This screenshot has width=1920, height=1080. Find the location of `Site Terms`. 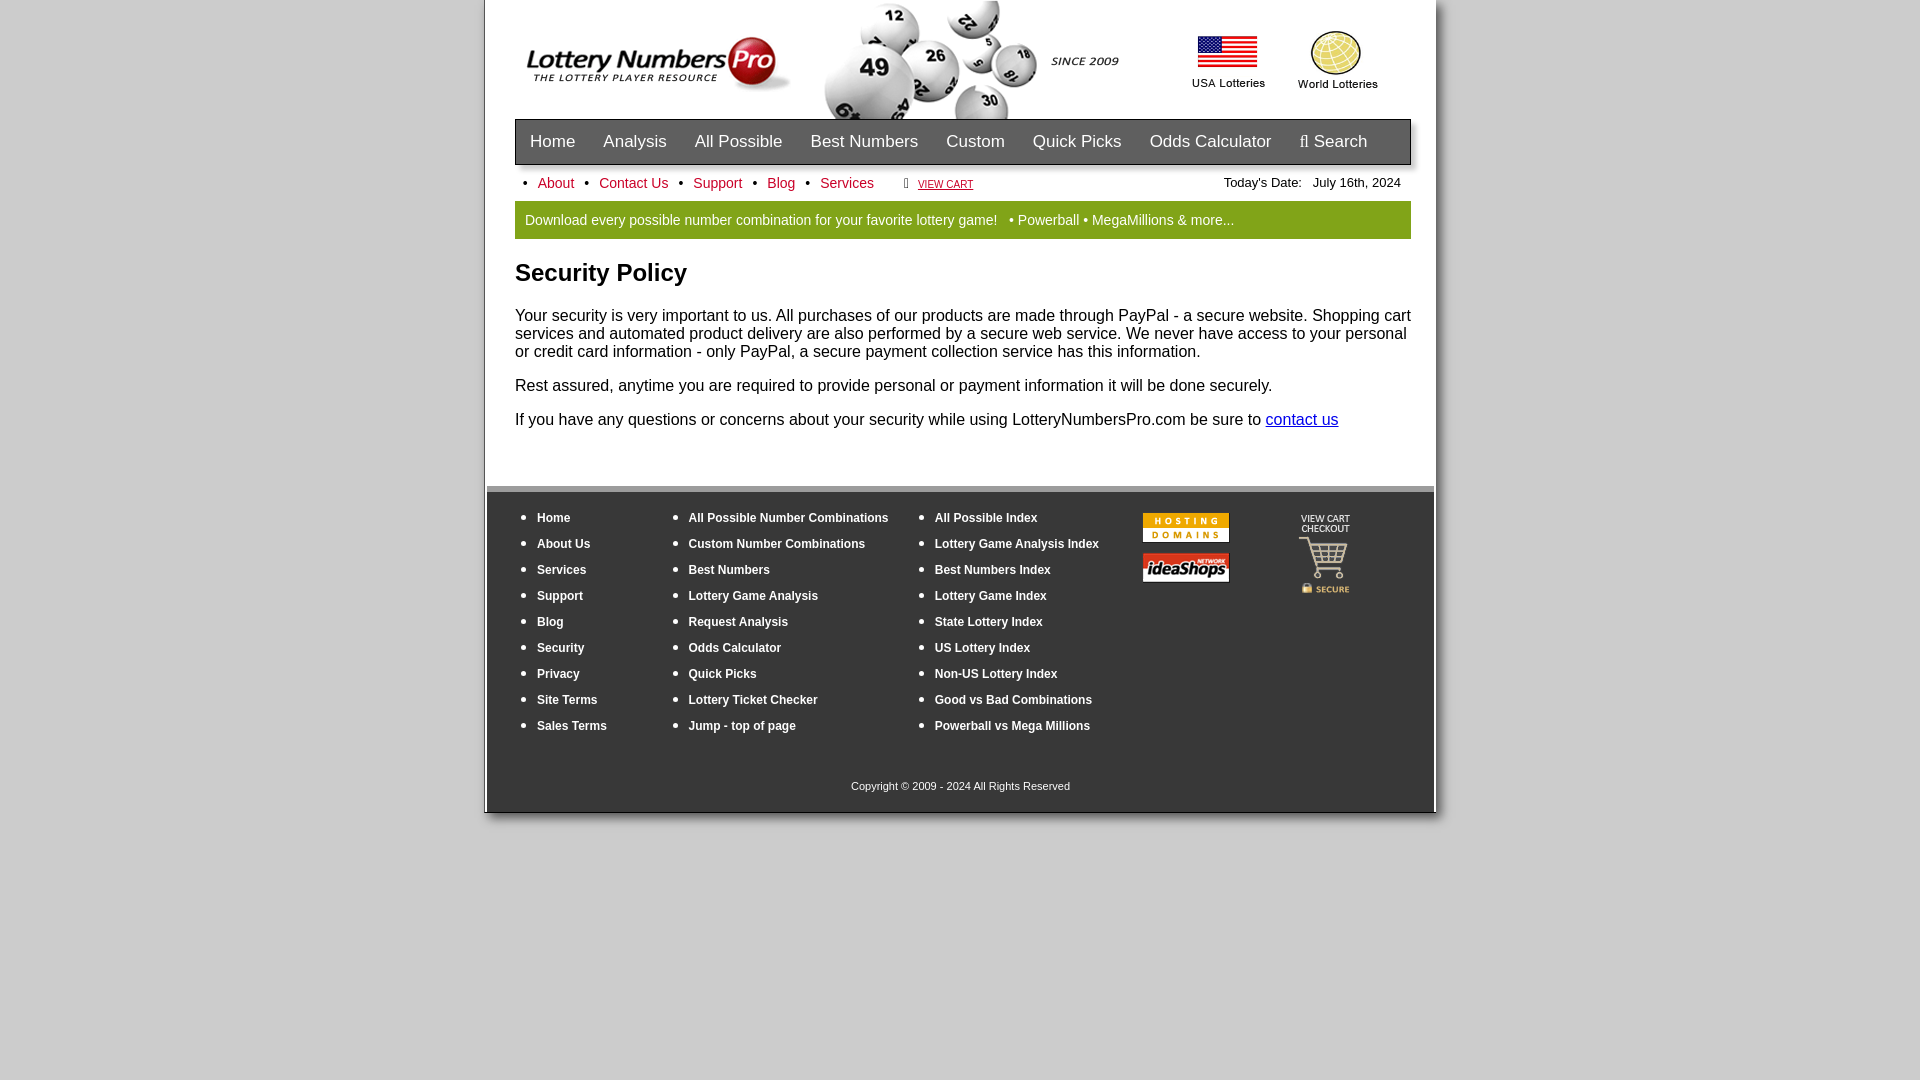

Site Terms is located at coordinates (567, 700).